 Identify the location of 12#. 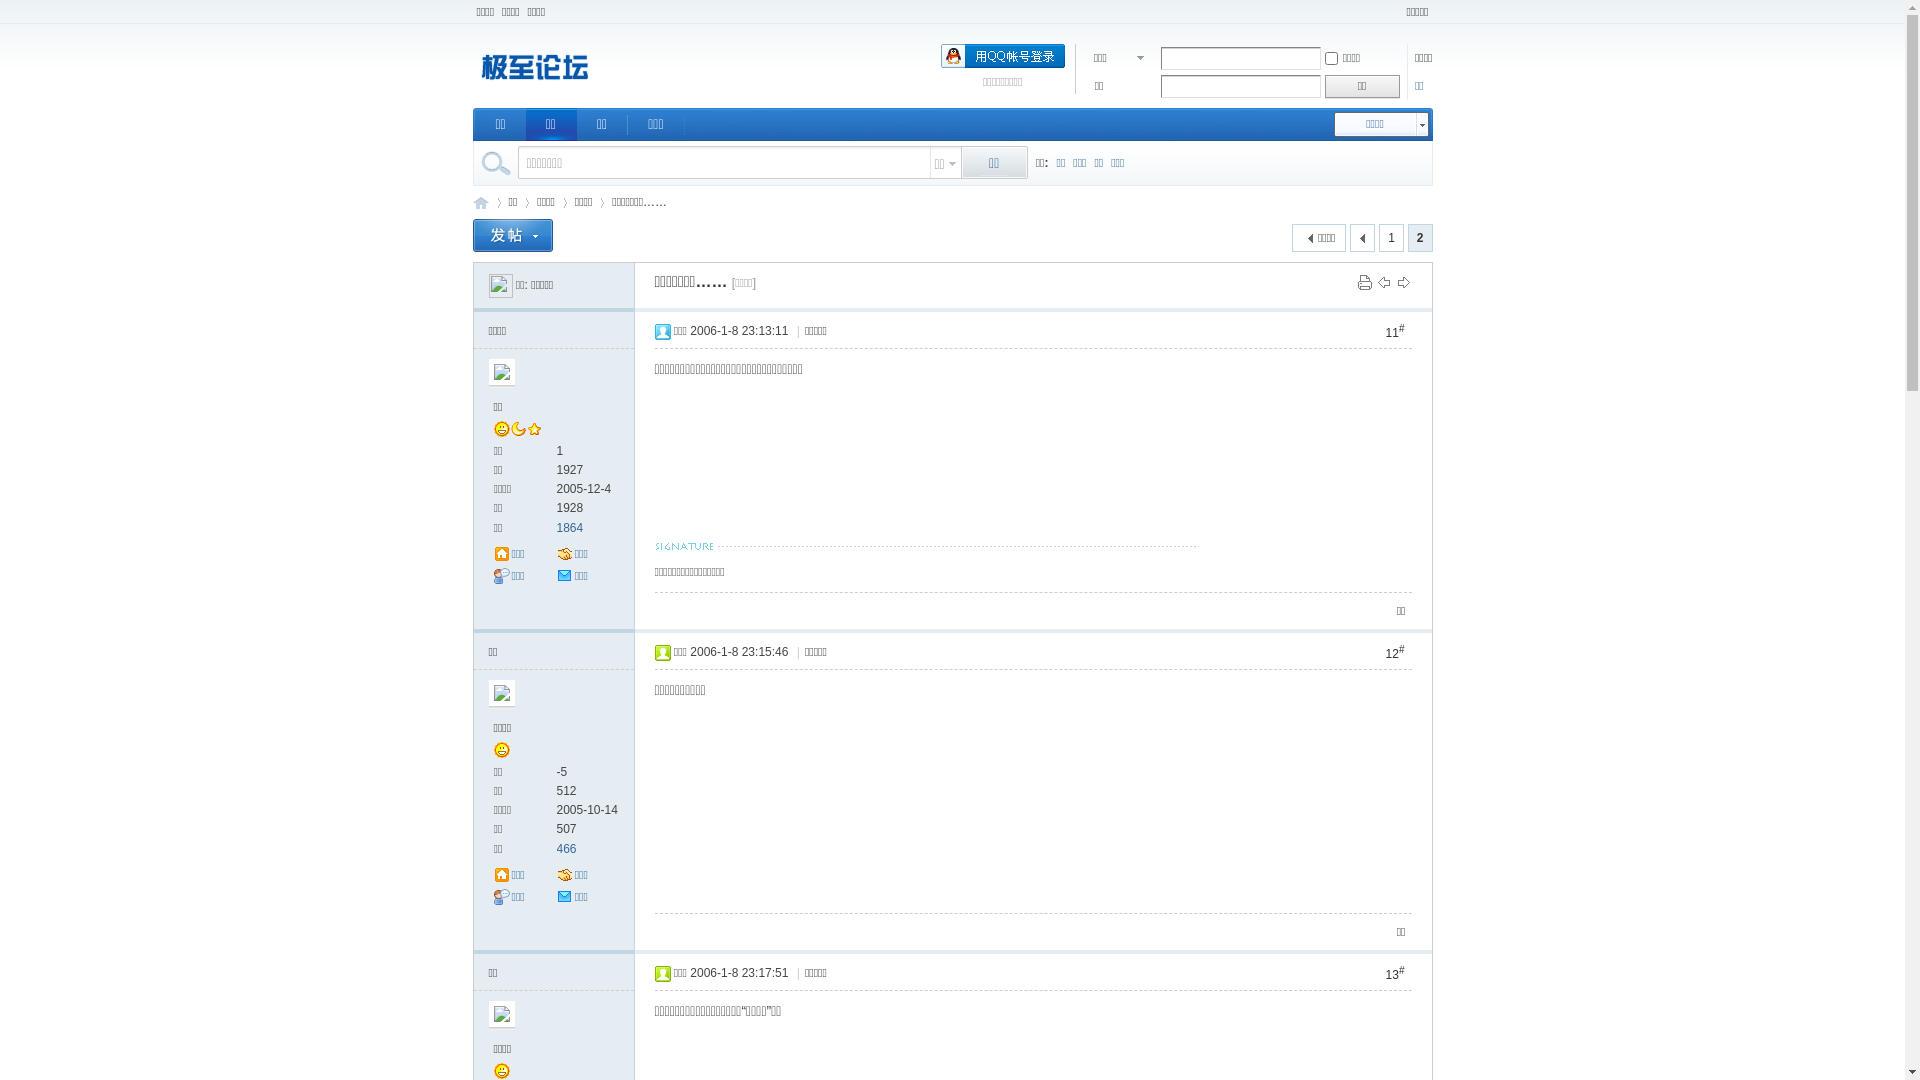
(1396, 652).